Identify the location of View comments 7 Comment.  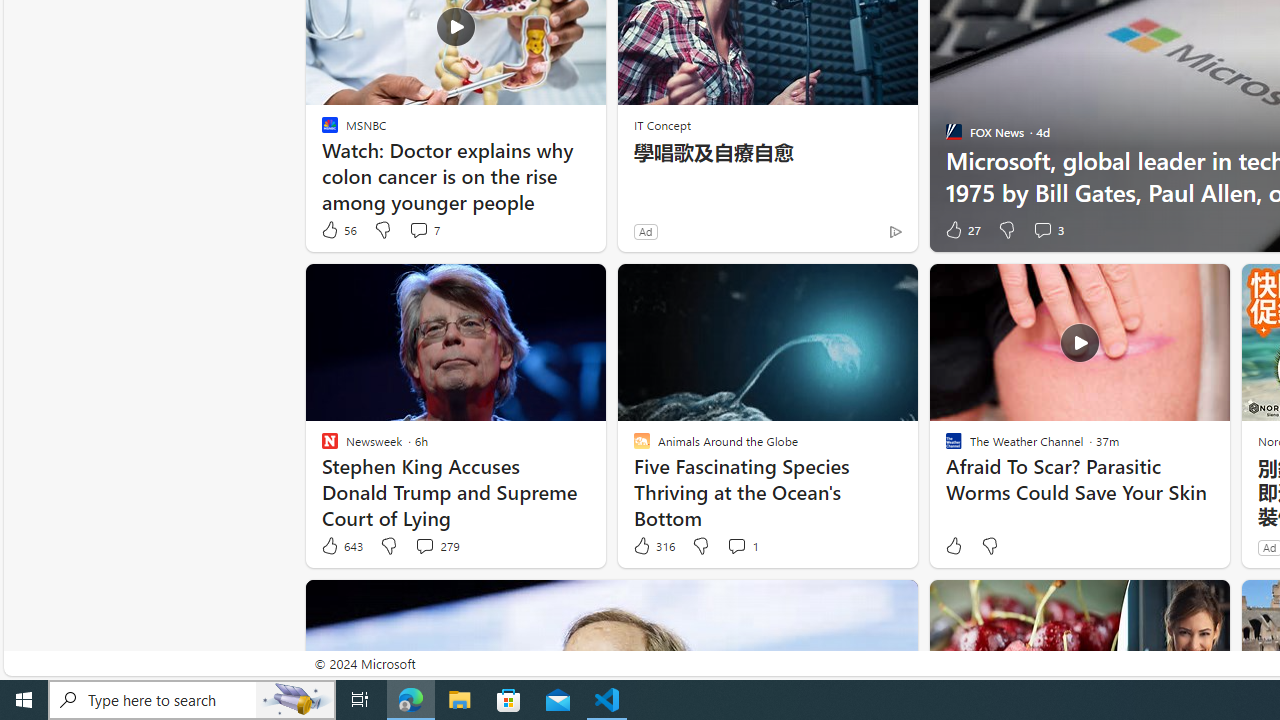
(424, 230).